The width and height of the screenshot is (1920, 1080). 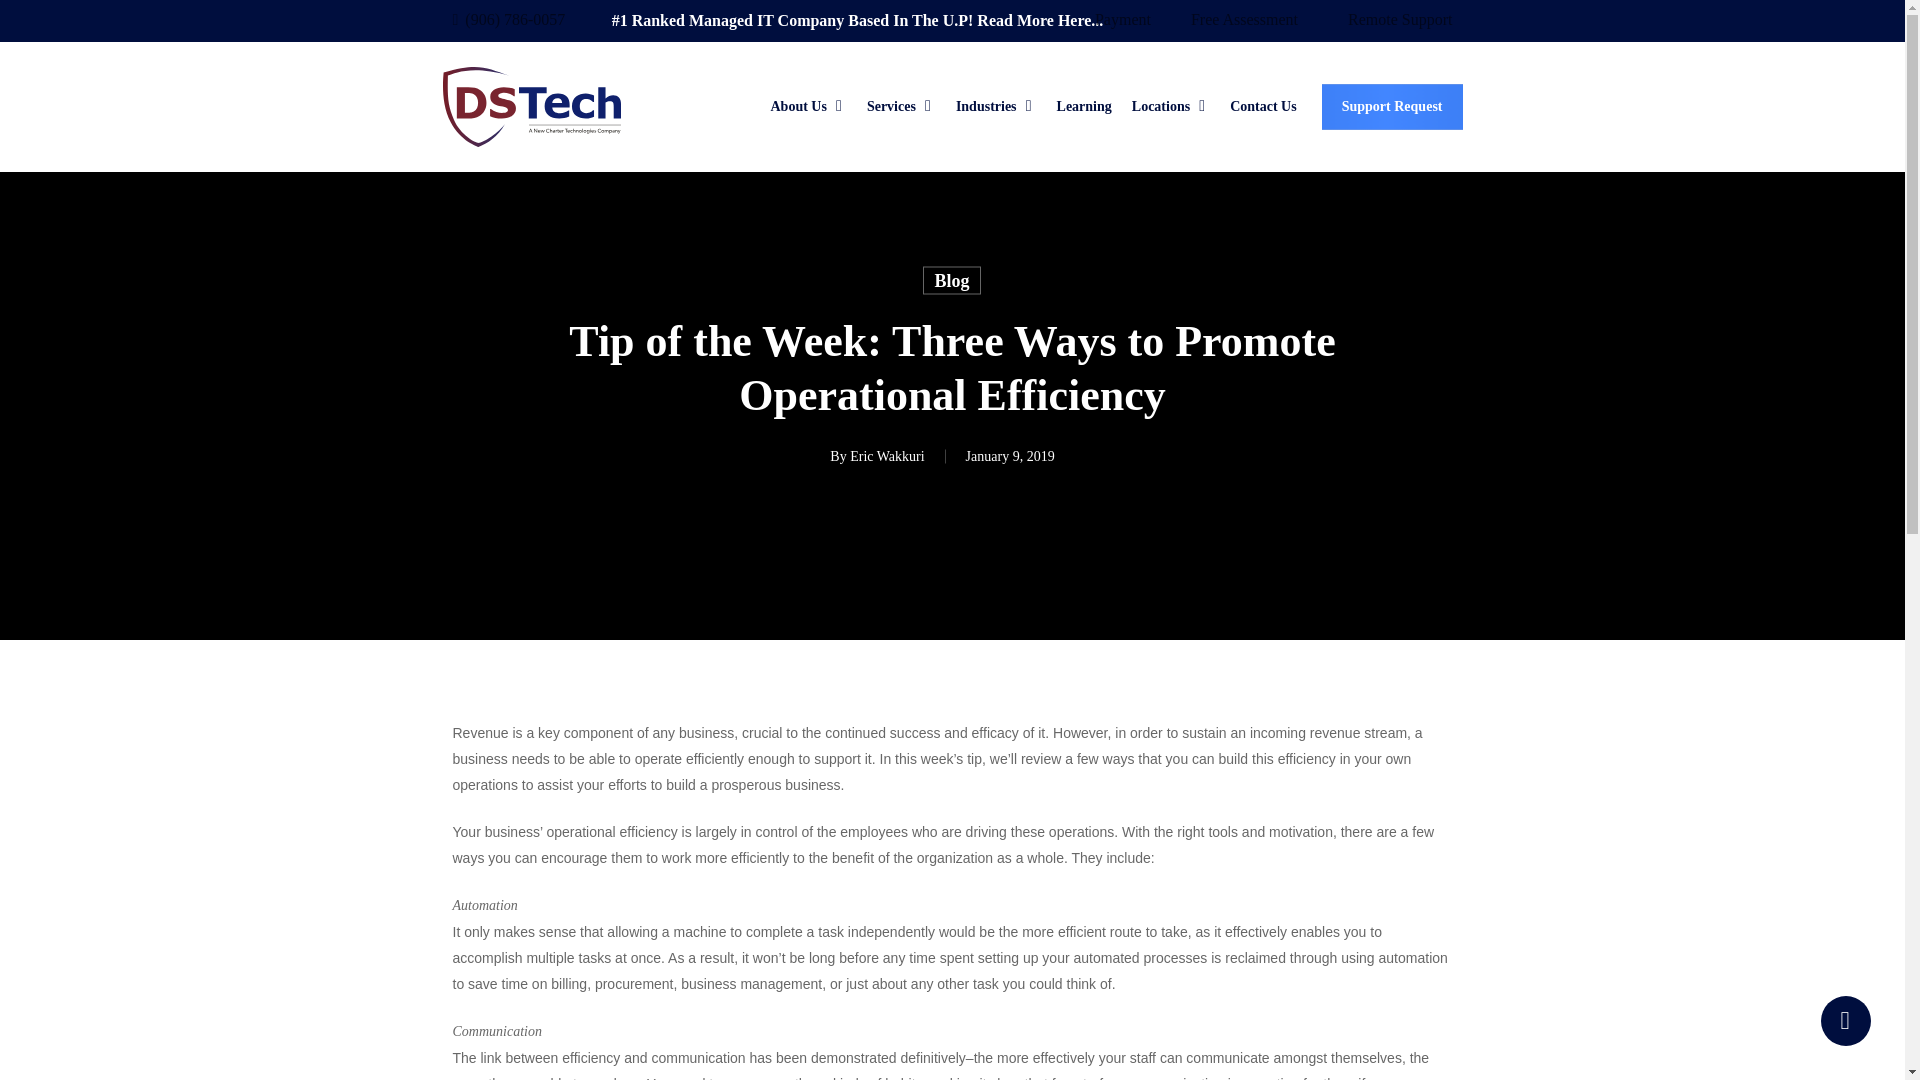 I want to click on Posts by Eric Wakkuri, so click(x=886, y=456).